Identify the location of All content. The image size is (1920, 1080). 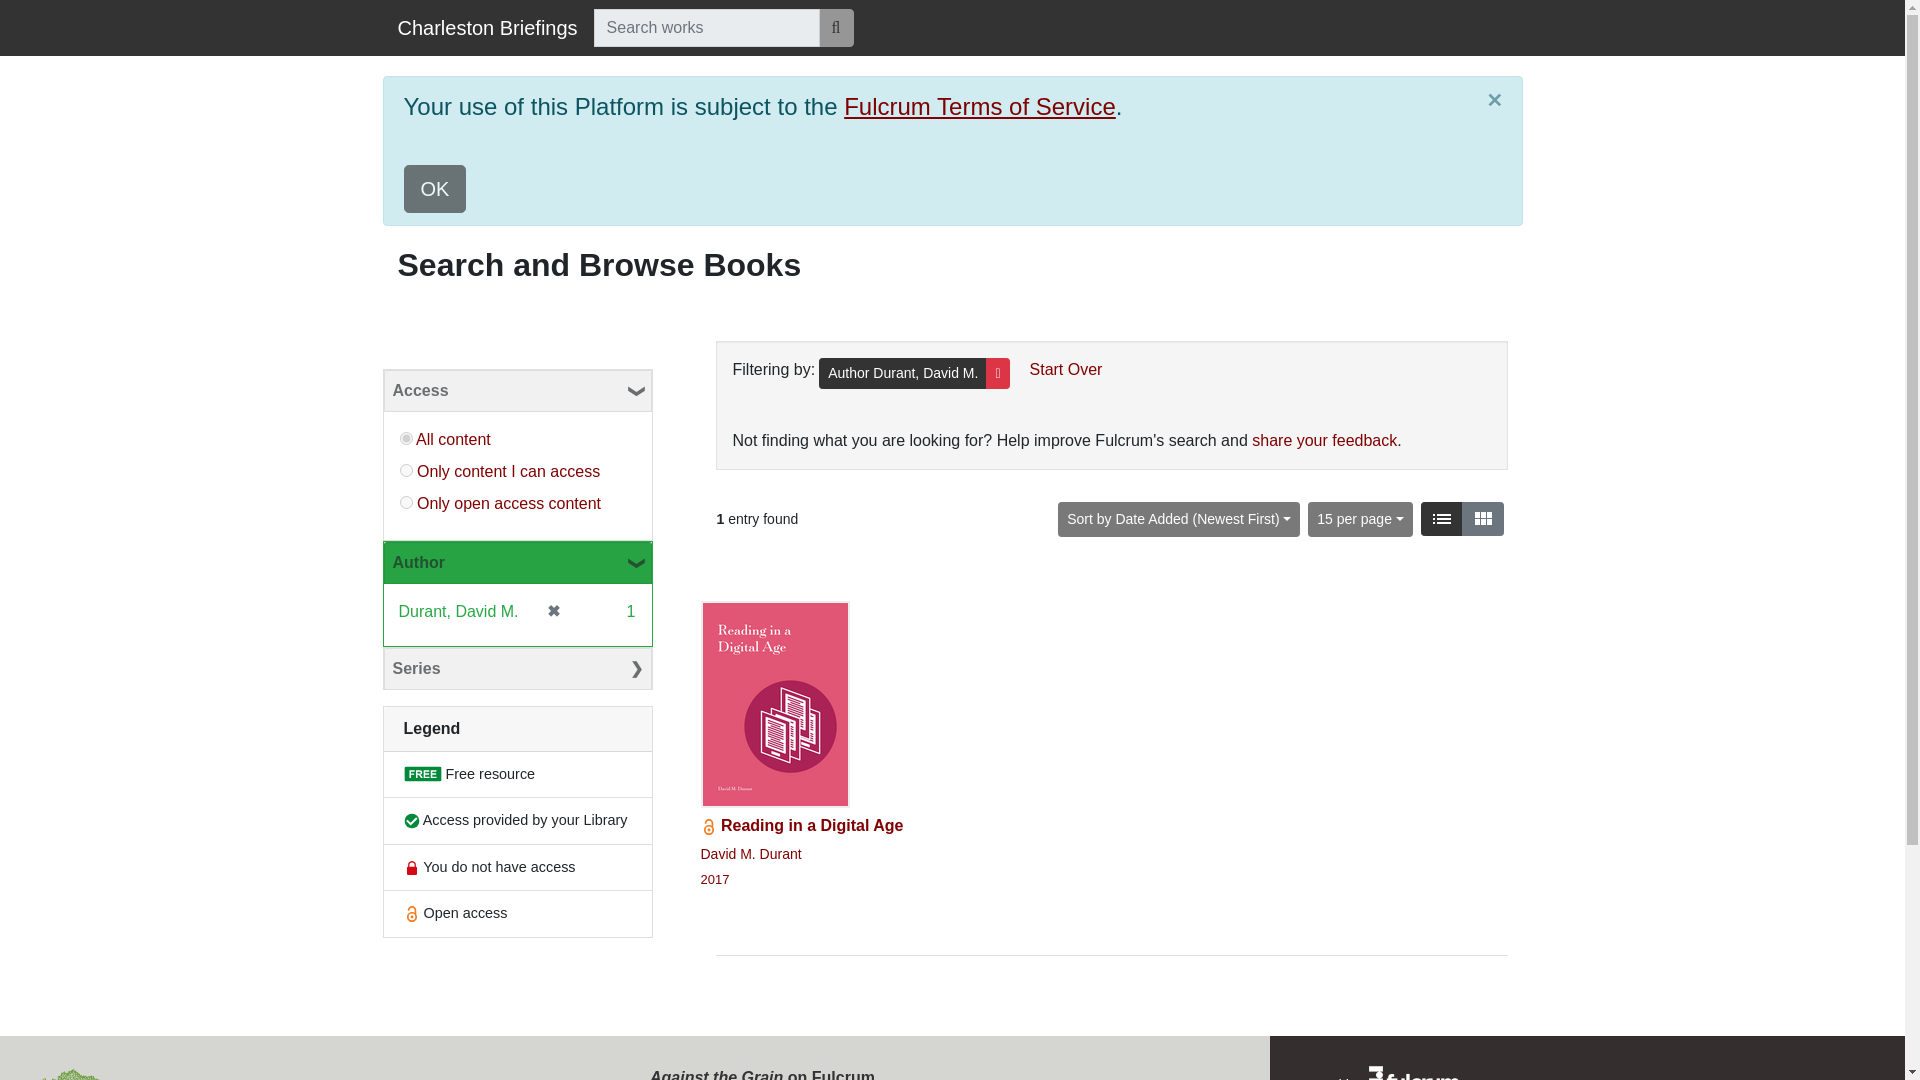
(1442, 518).